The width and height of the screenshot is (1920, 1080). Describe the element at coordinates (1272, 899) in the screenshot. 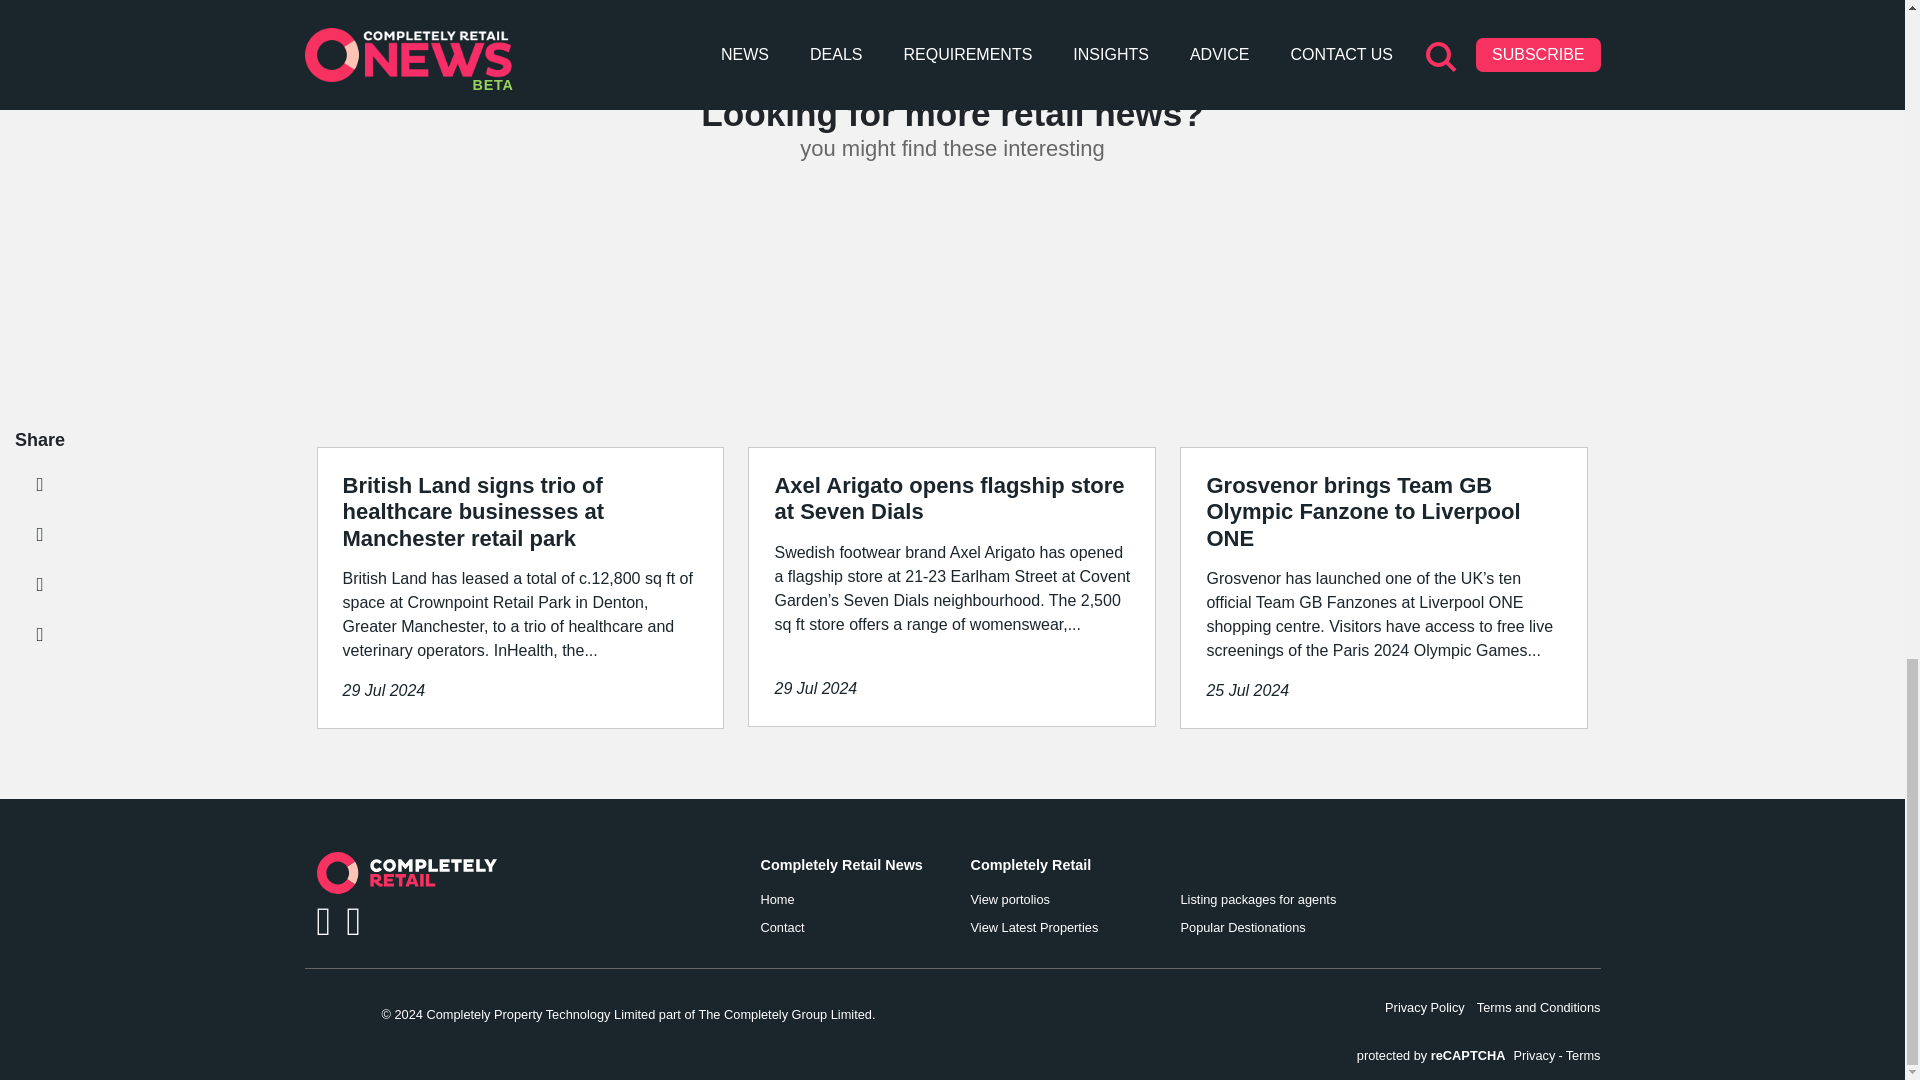

I see `Listing packages for agents` at that location.